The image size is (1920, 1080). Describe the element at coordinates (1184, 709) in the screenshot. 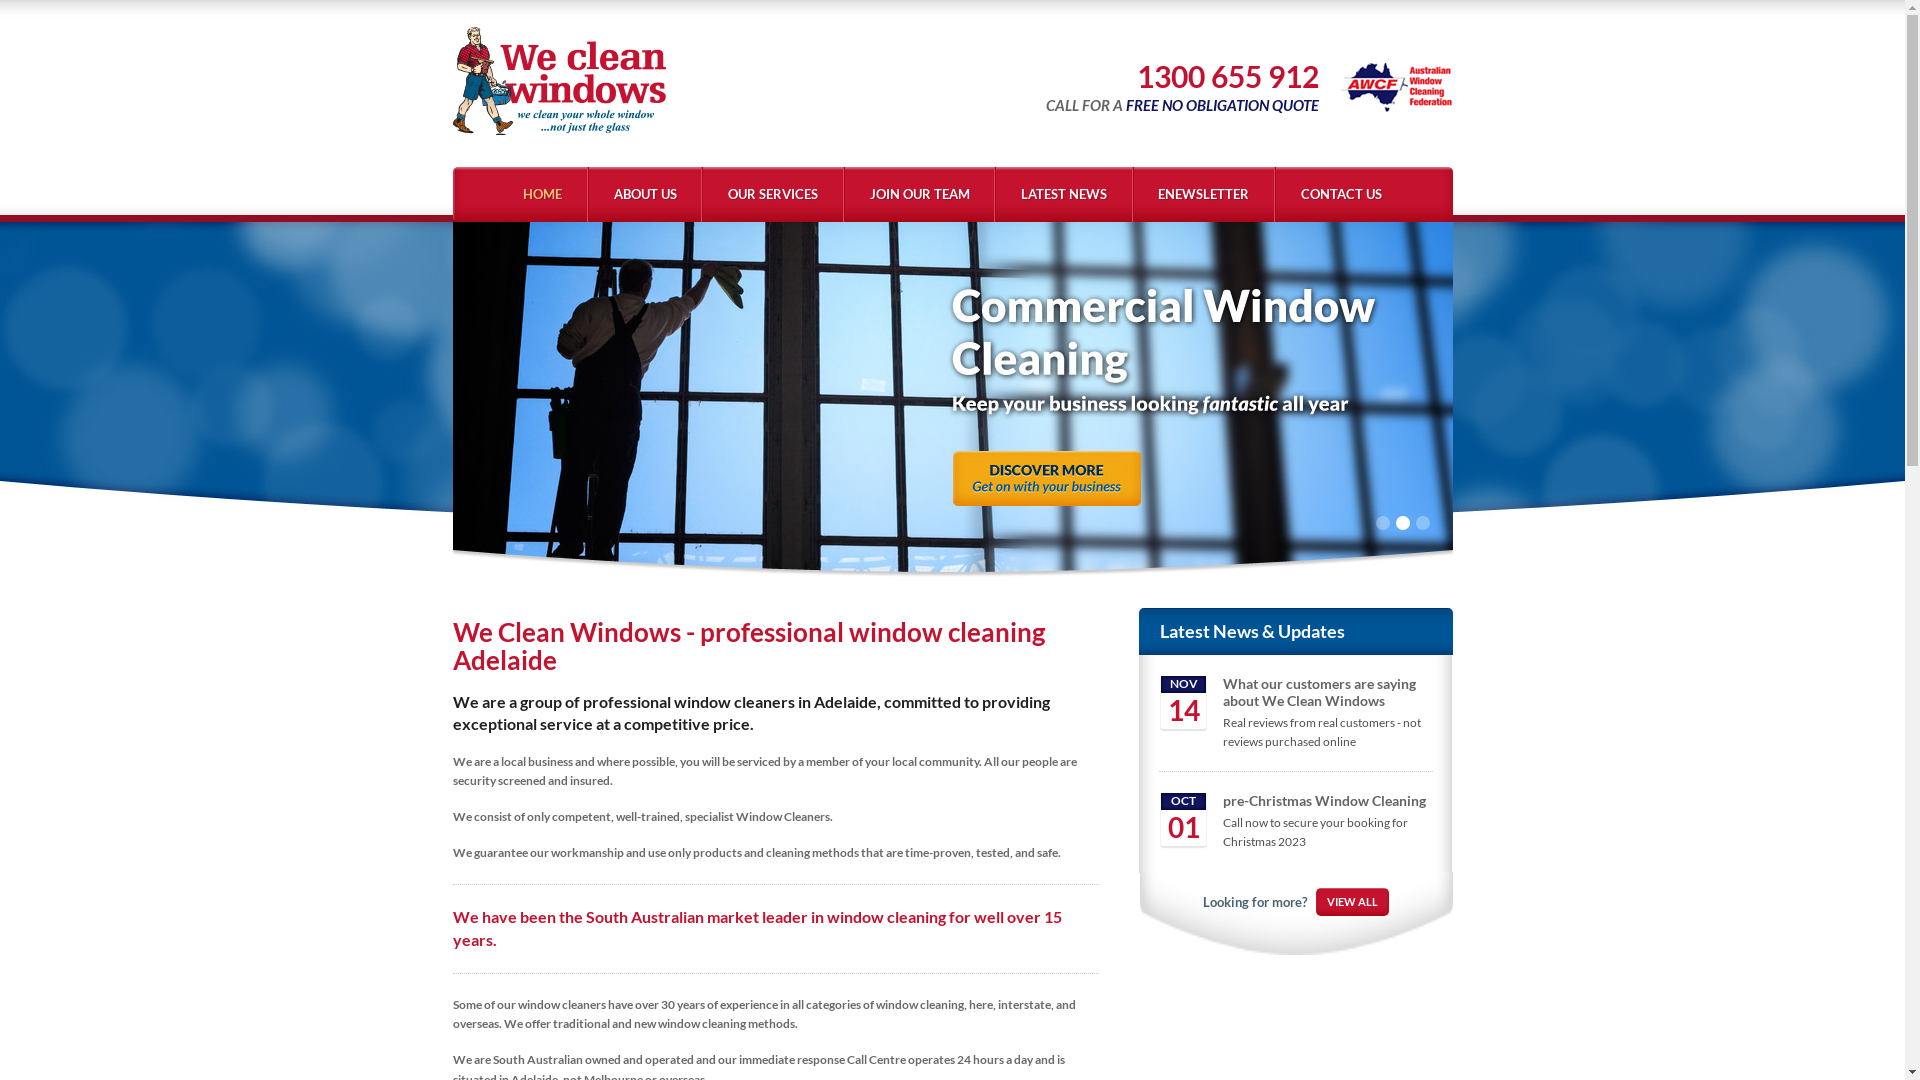

I see `NOV
14` at that location.